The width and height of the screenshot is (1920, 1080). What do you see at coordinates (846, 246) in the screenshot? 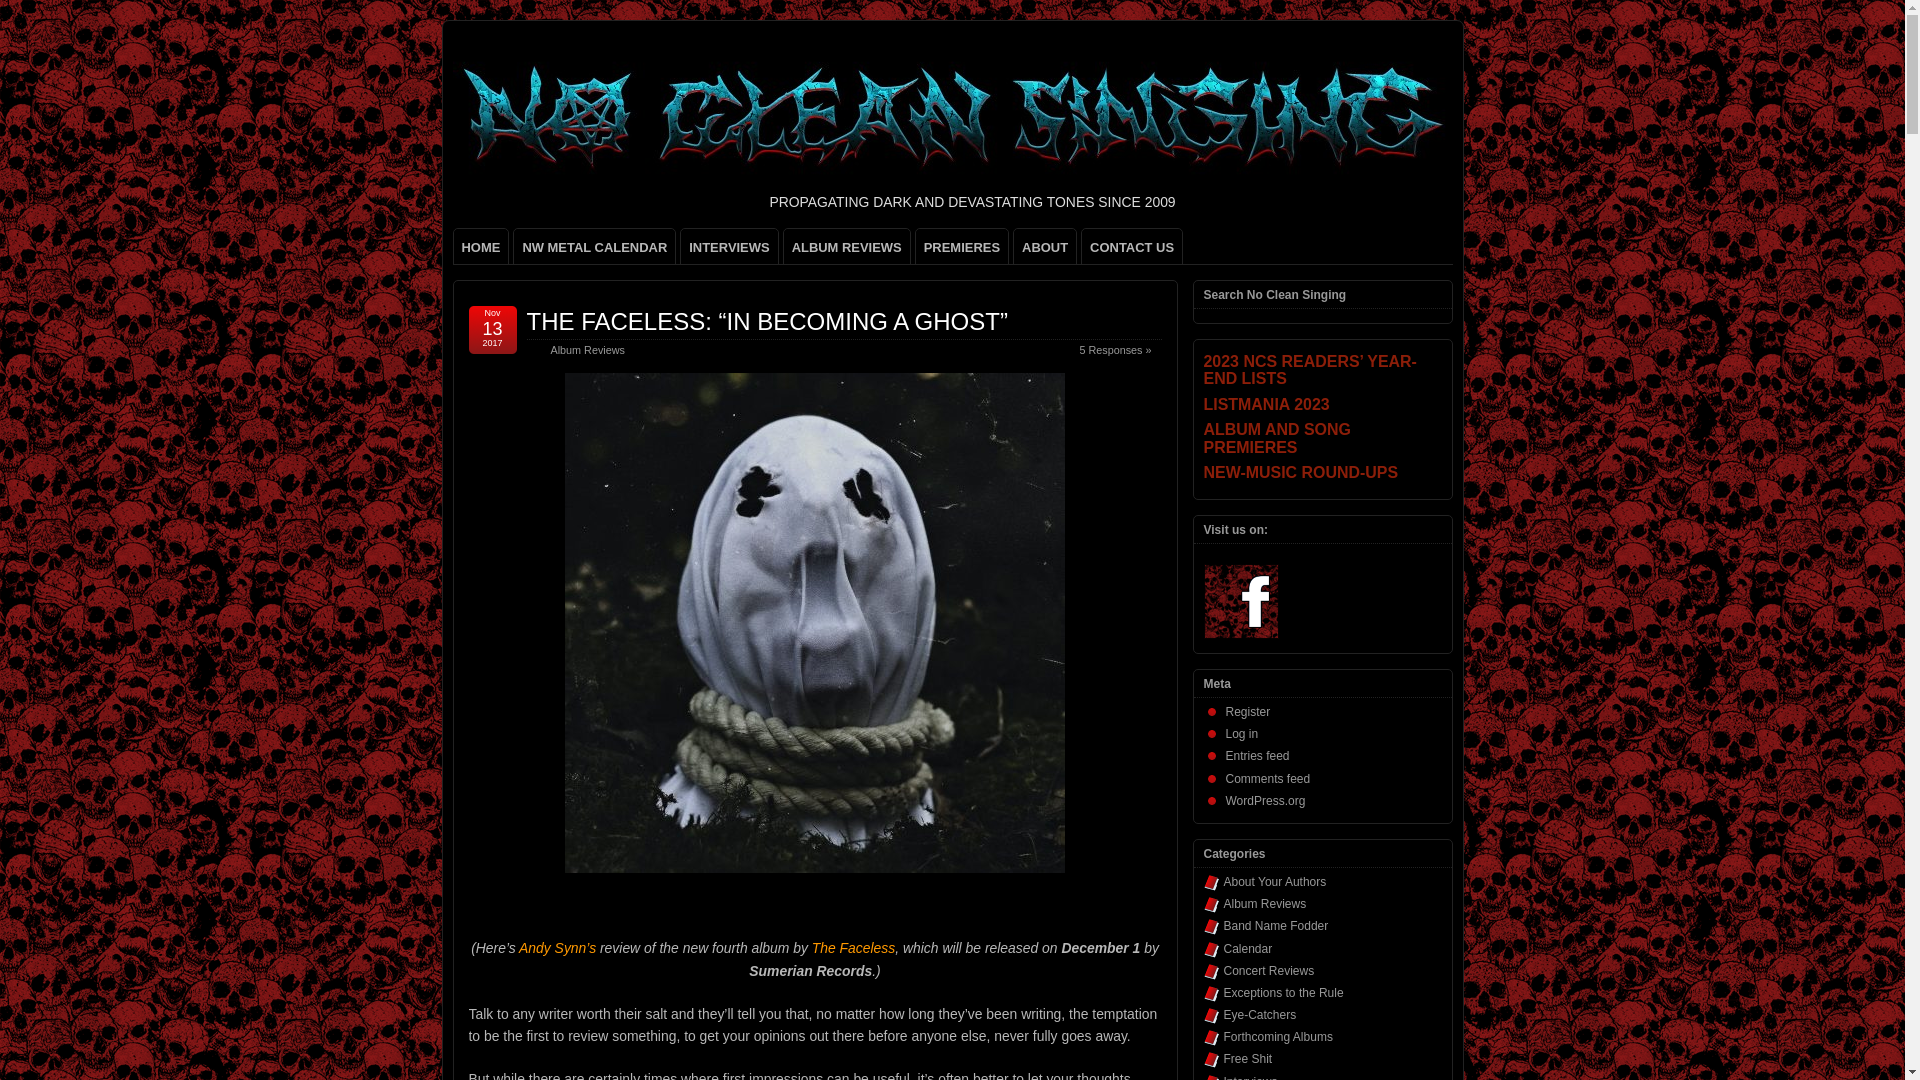
I see `ALBUM REVIEWS` at bounding box center [846, 246].